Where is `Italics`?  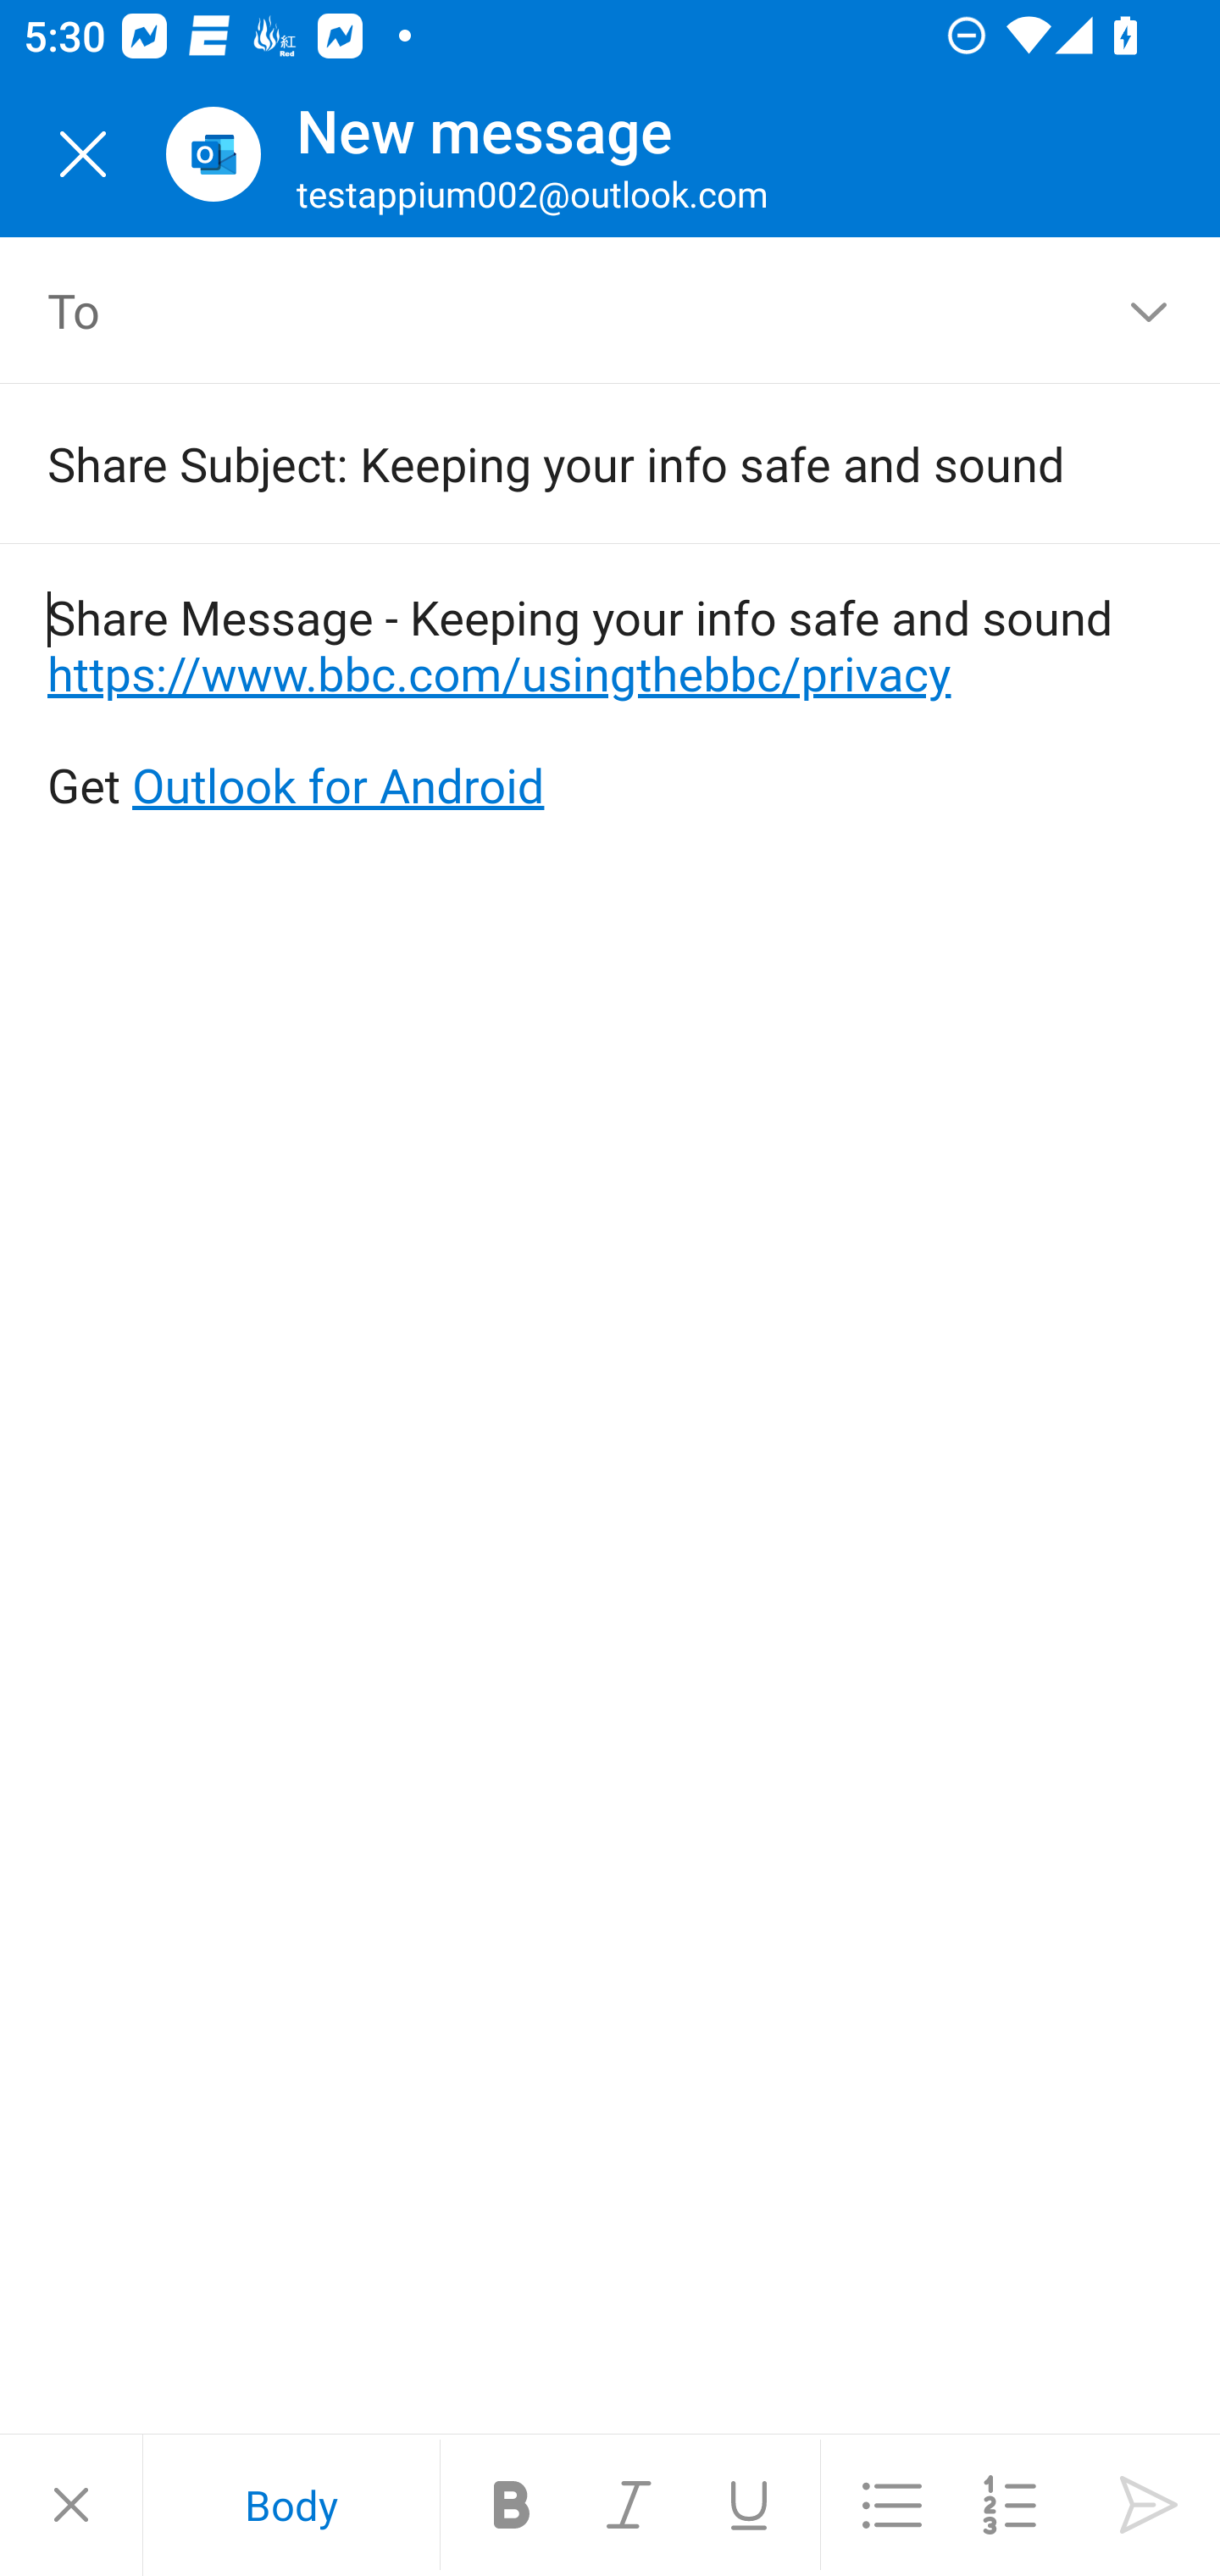
Italics is located at coordinates (630, 2505).